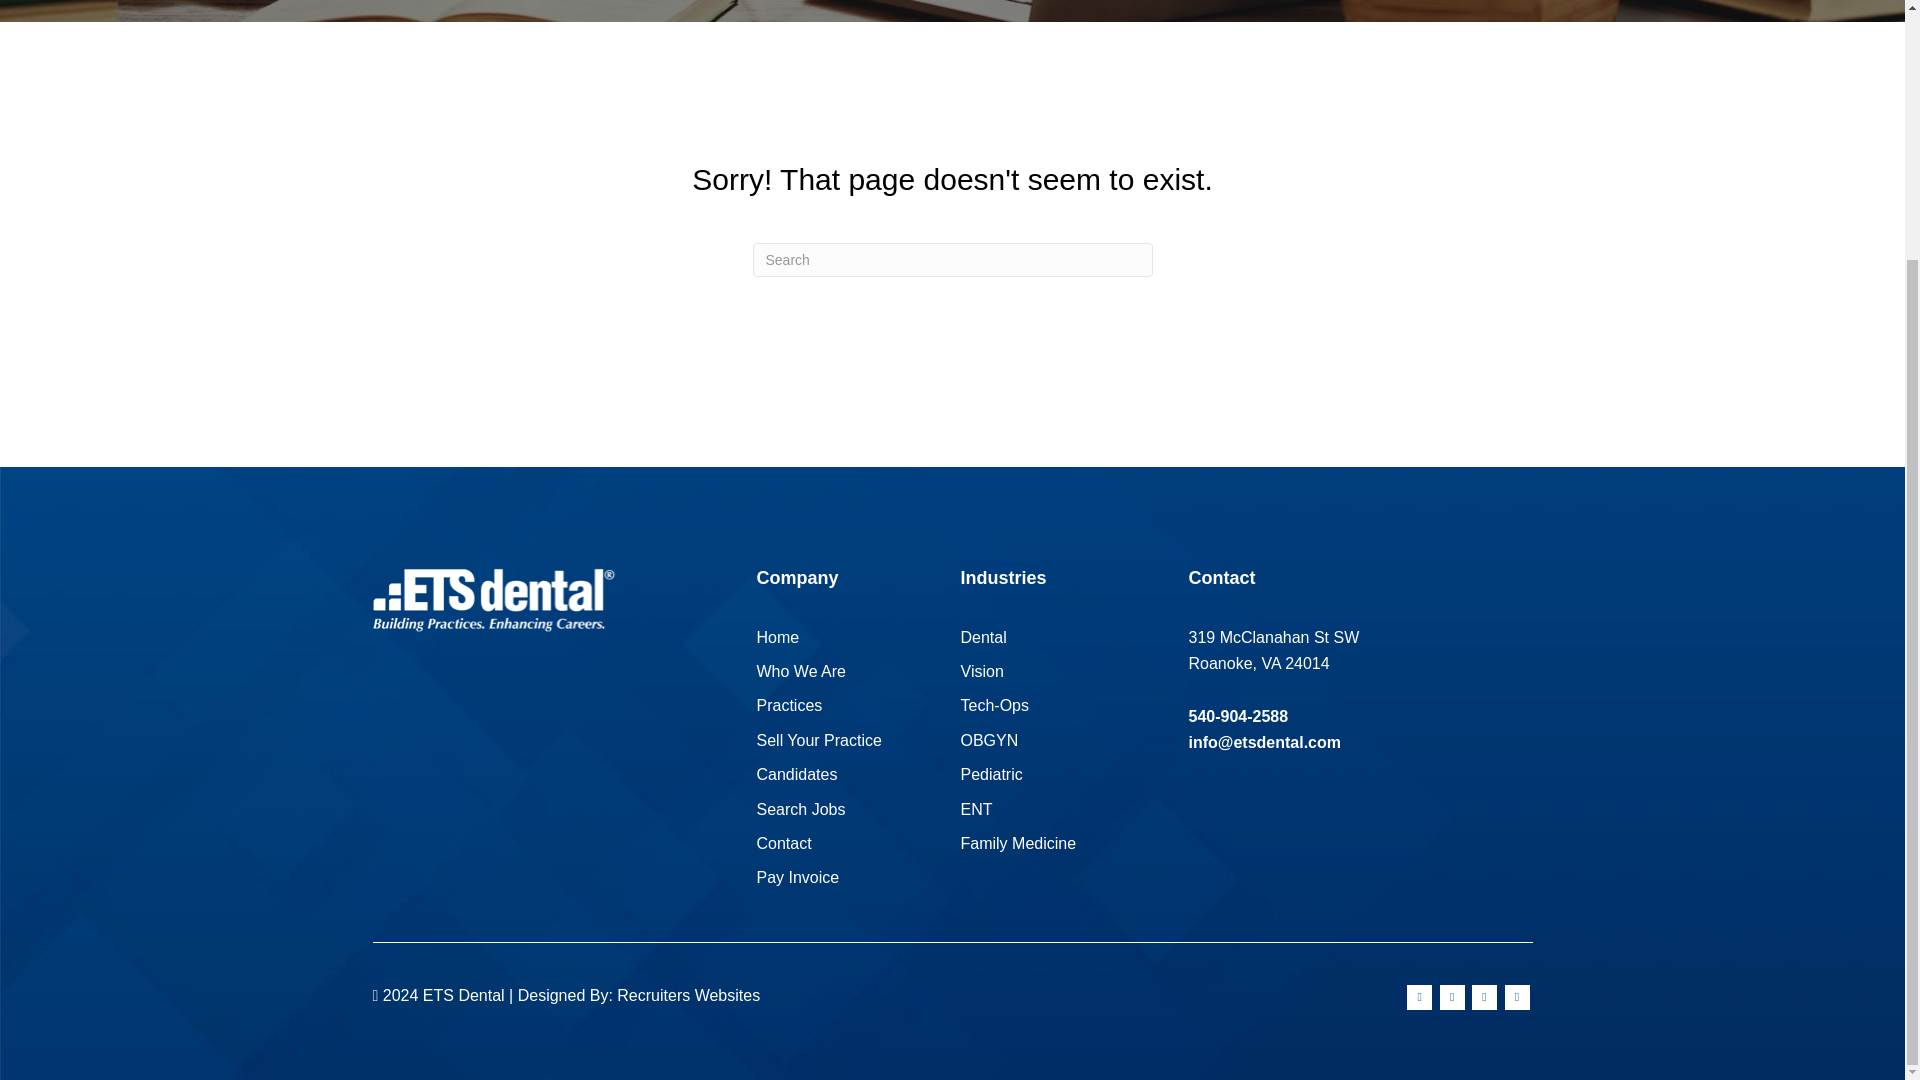 The width and height of the screenshot is (1920, 1080). What do you see at coordinates (798, 877) in the screenshot?
I see `Pay Invoice` at bounding box center [798, 877].